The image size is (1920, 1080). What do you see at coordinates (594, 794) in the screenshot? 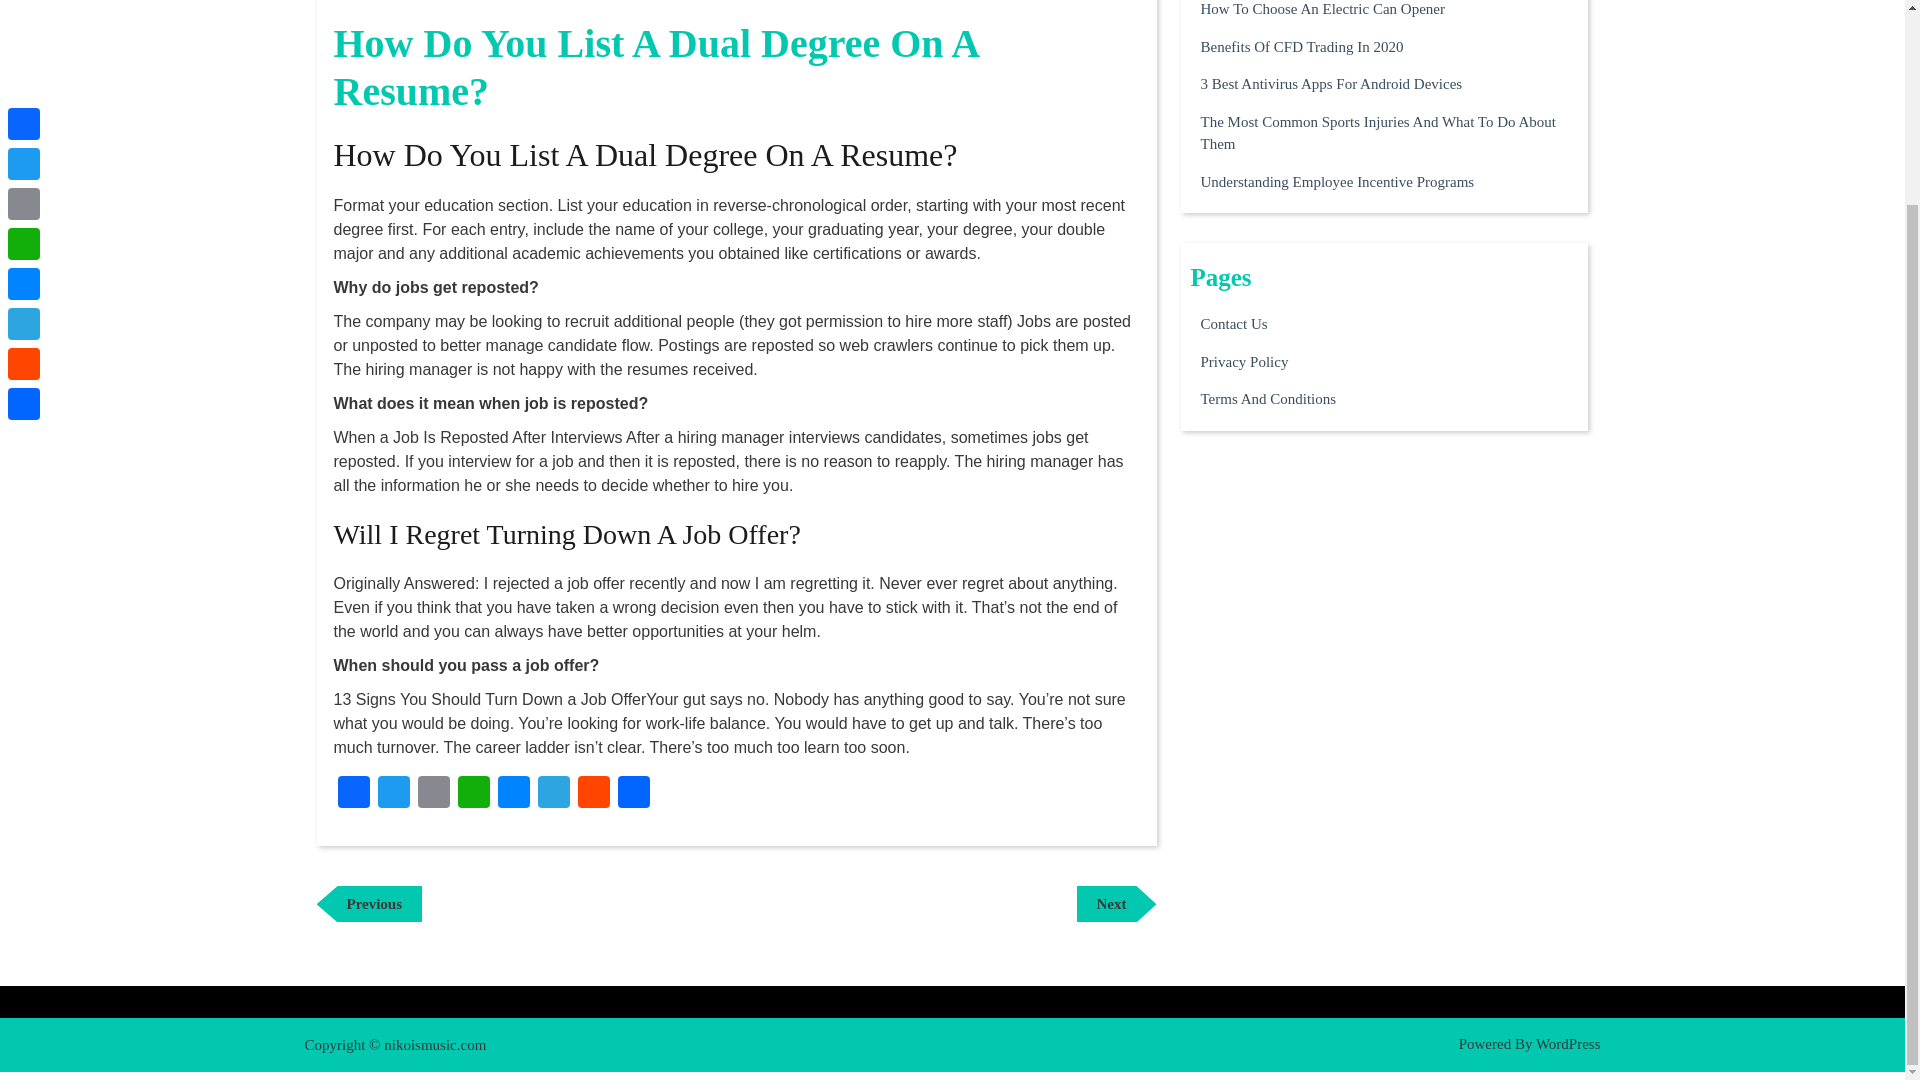
I see `Share` at bounding box center [594, 794].